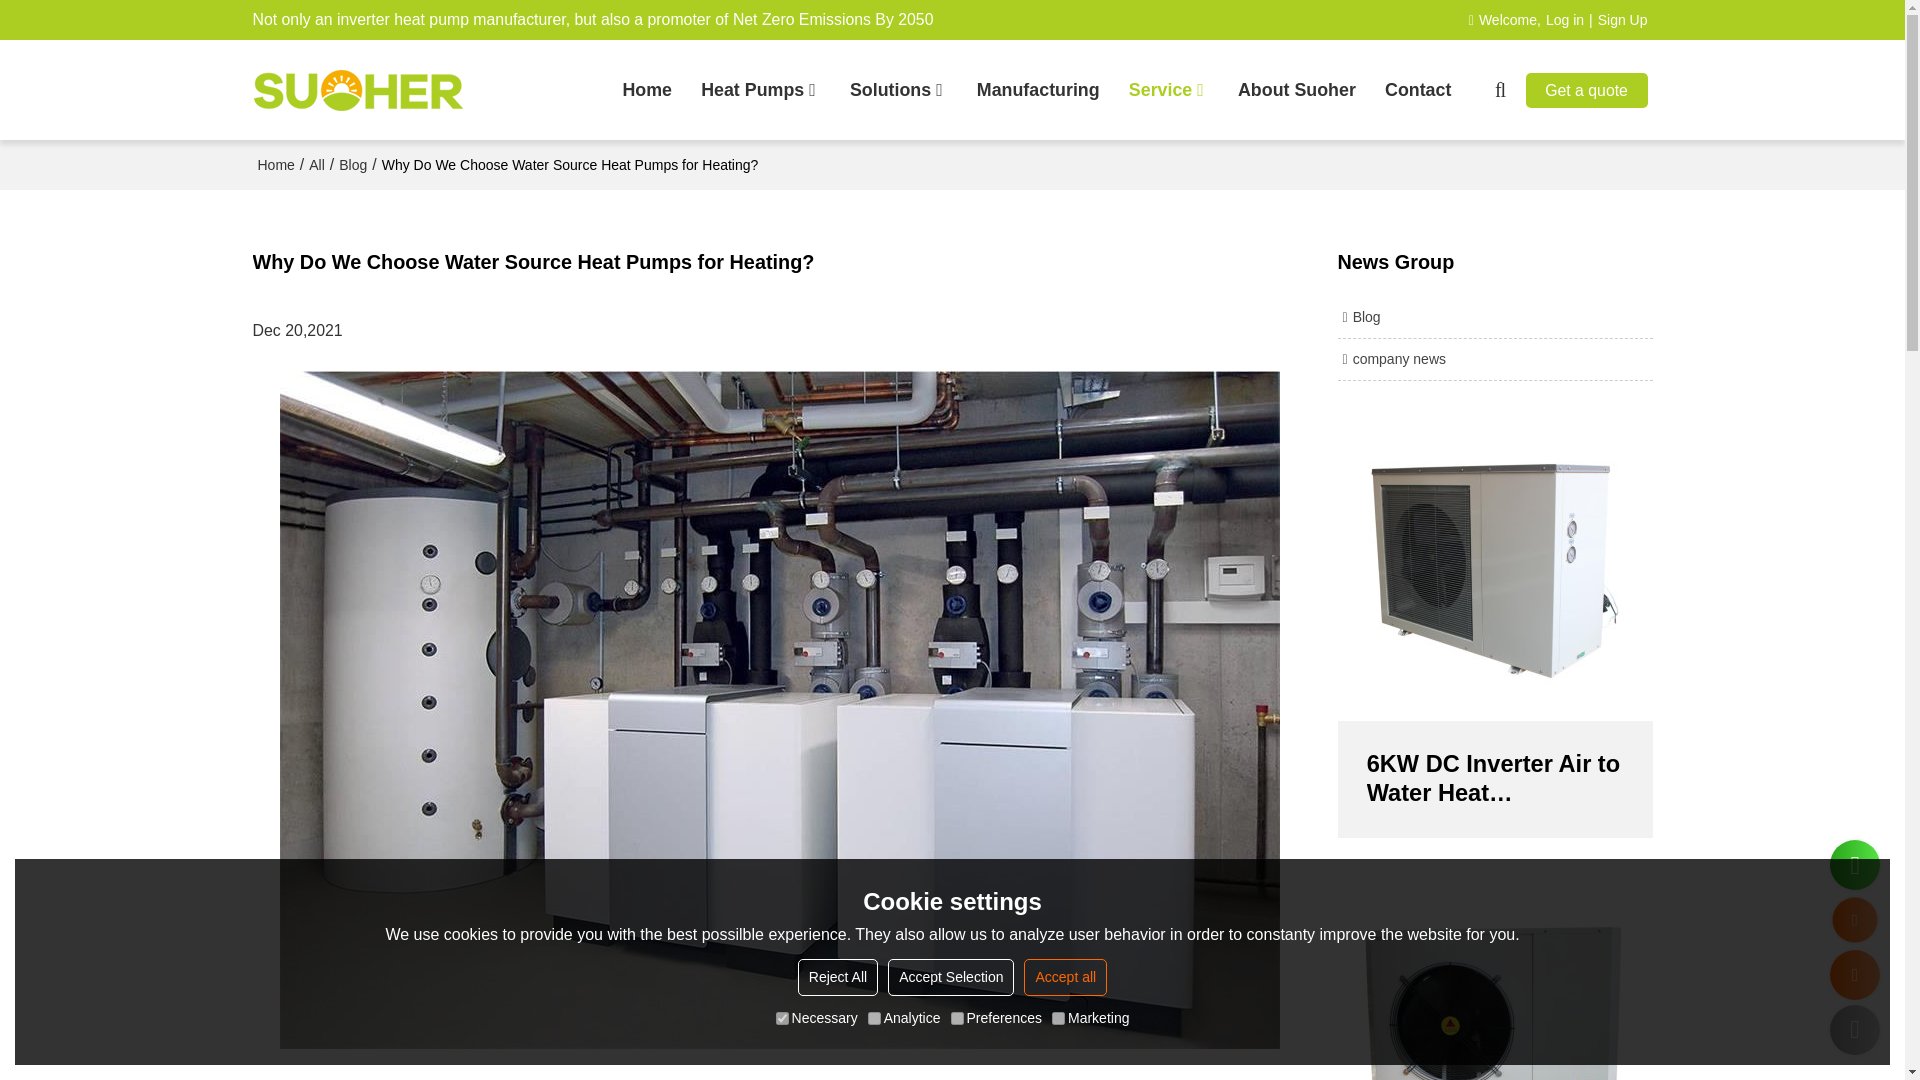  What do you see at coordinates (647, 90) in the screenshot?
I see `Home` at bounding box center [647, 90].